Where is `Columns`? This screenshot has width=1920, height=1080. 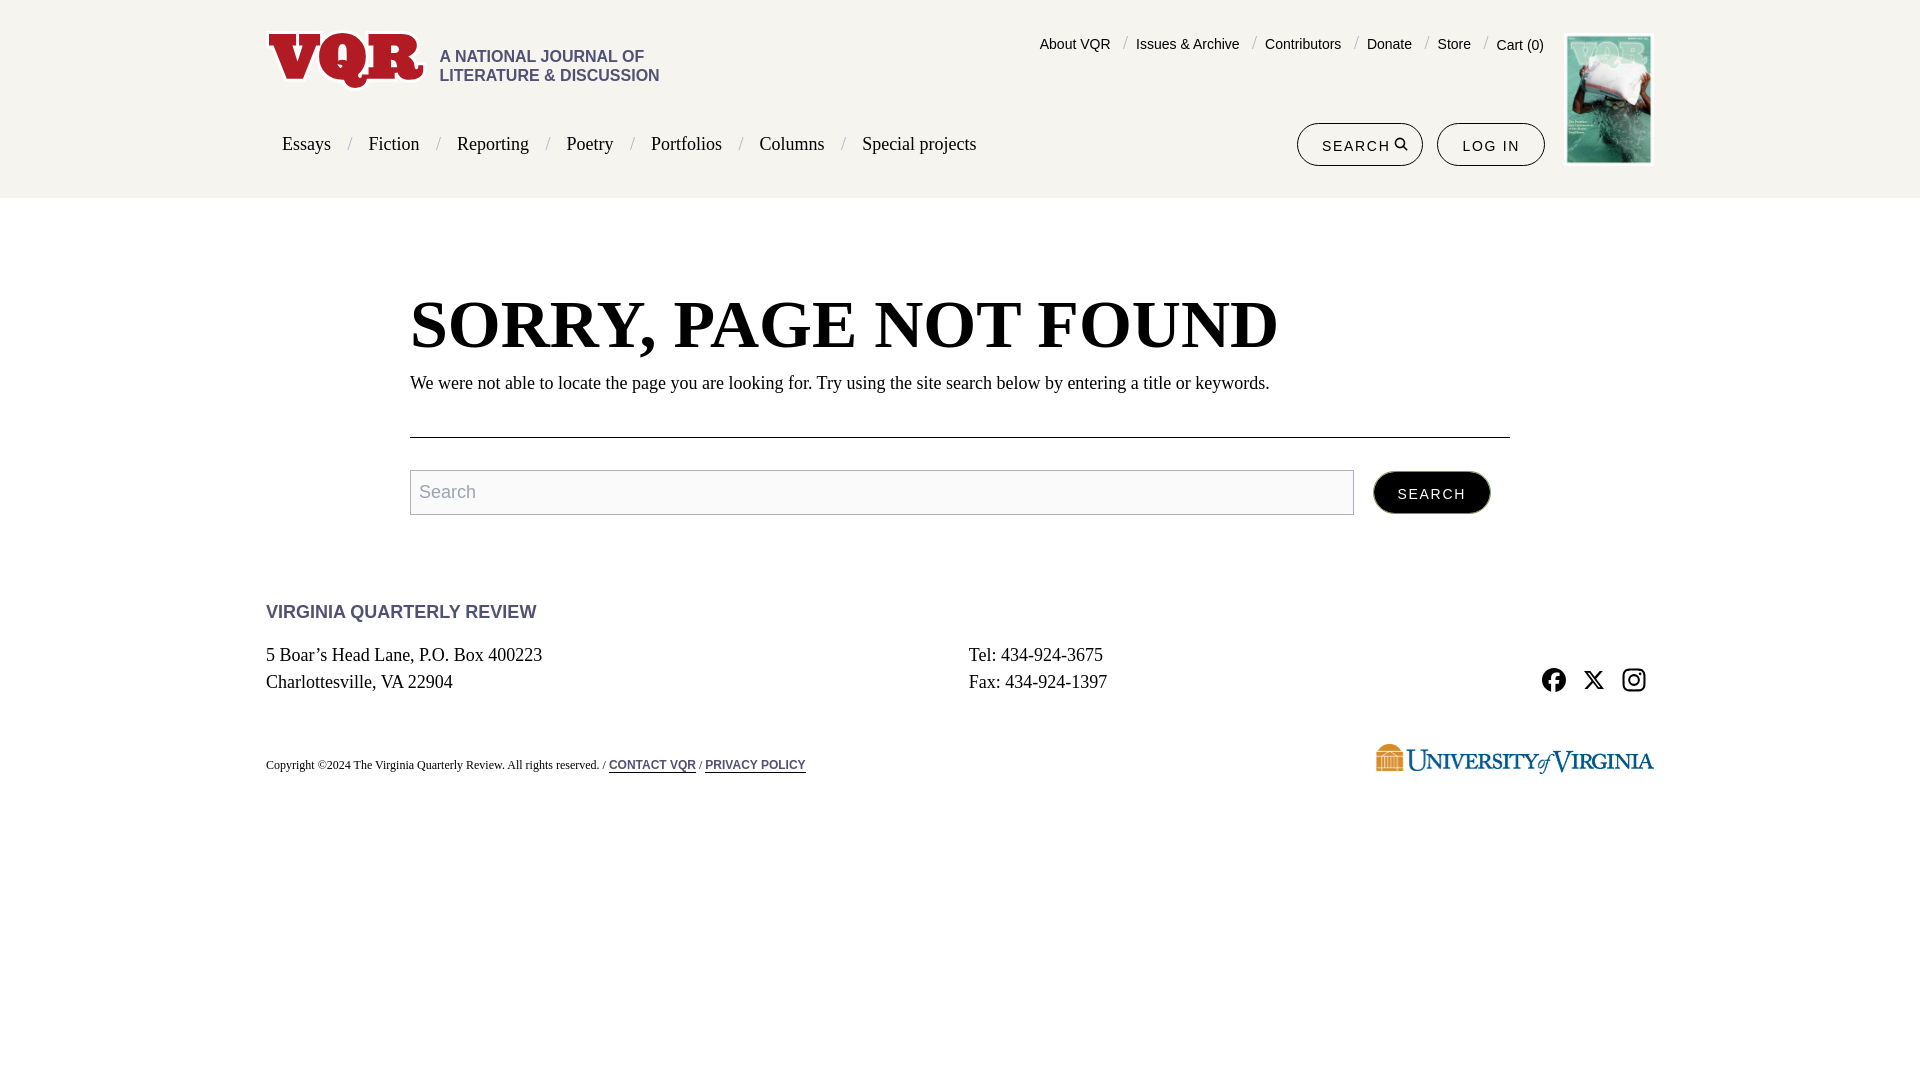 Columns is located at coordinates (792, 144).